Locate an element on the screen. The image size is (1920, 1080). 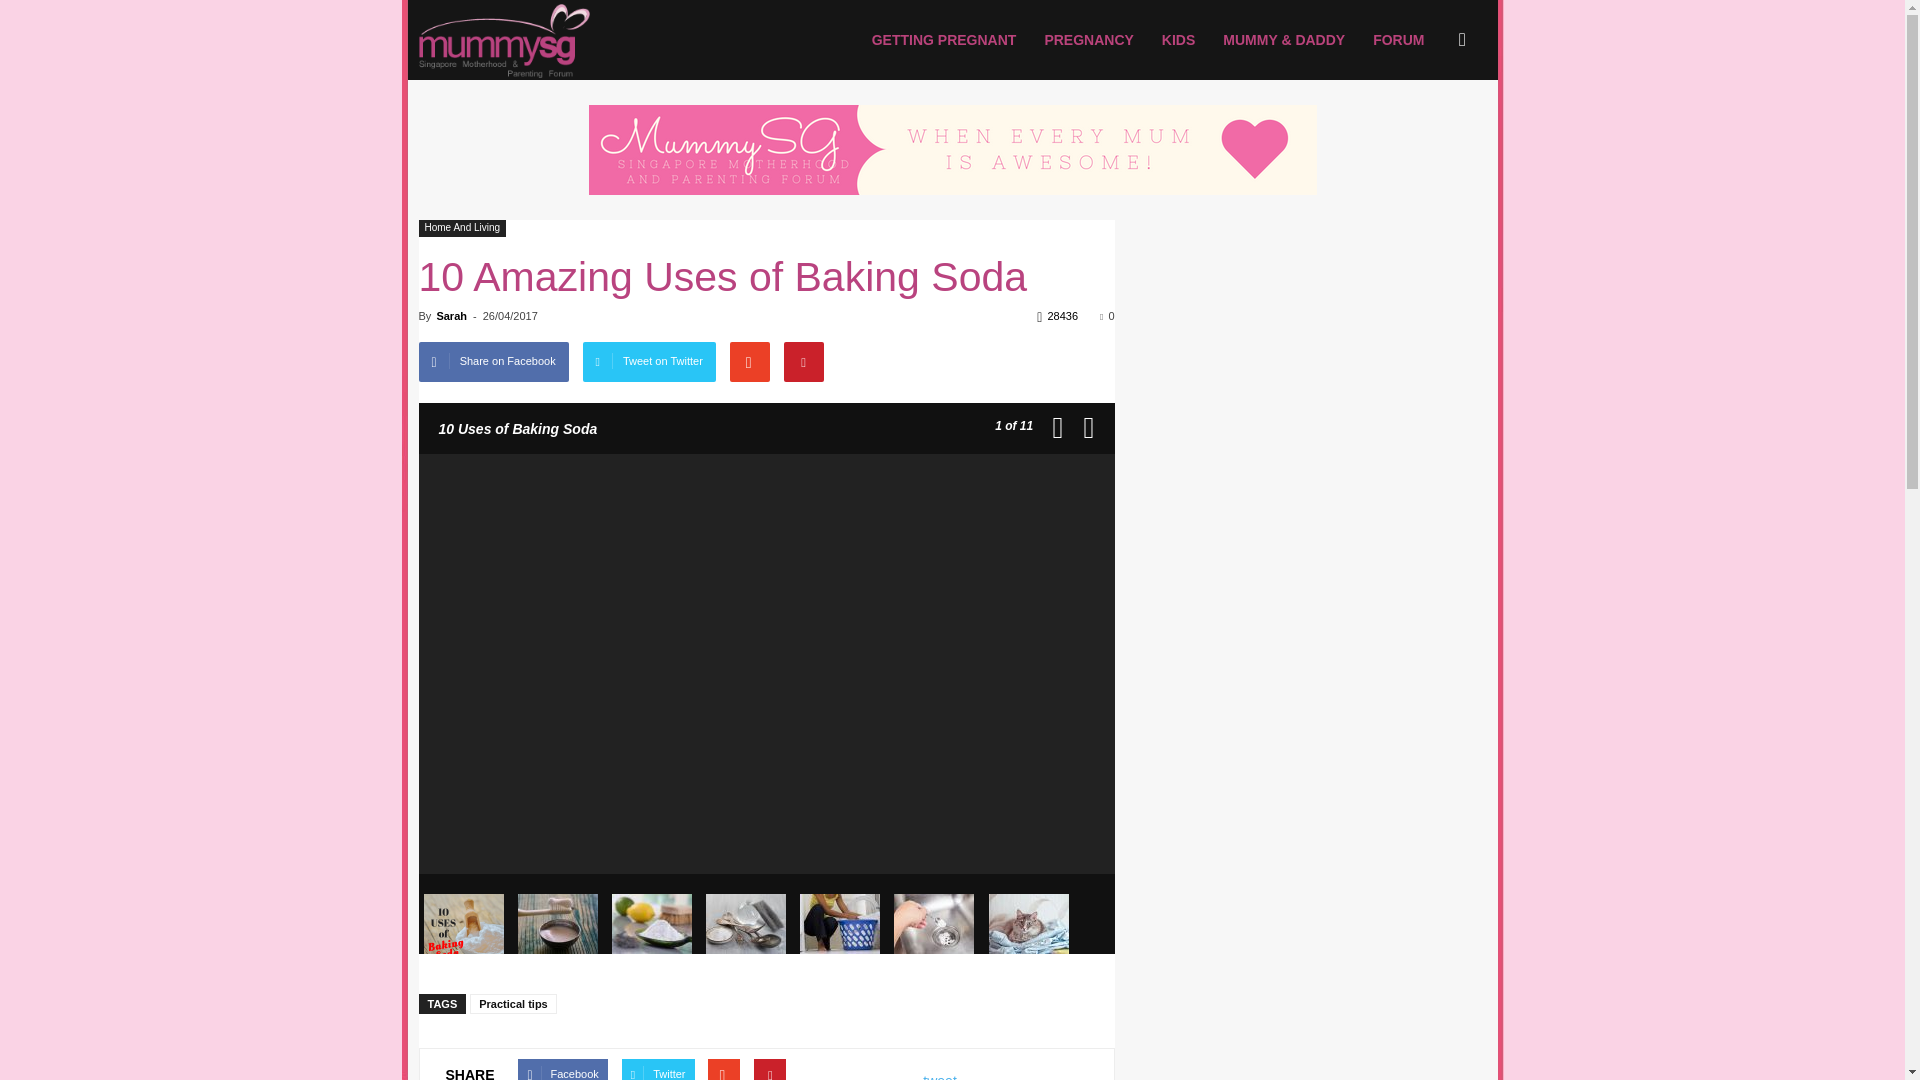
MummySG is located at coordinates (504, 40).